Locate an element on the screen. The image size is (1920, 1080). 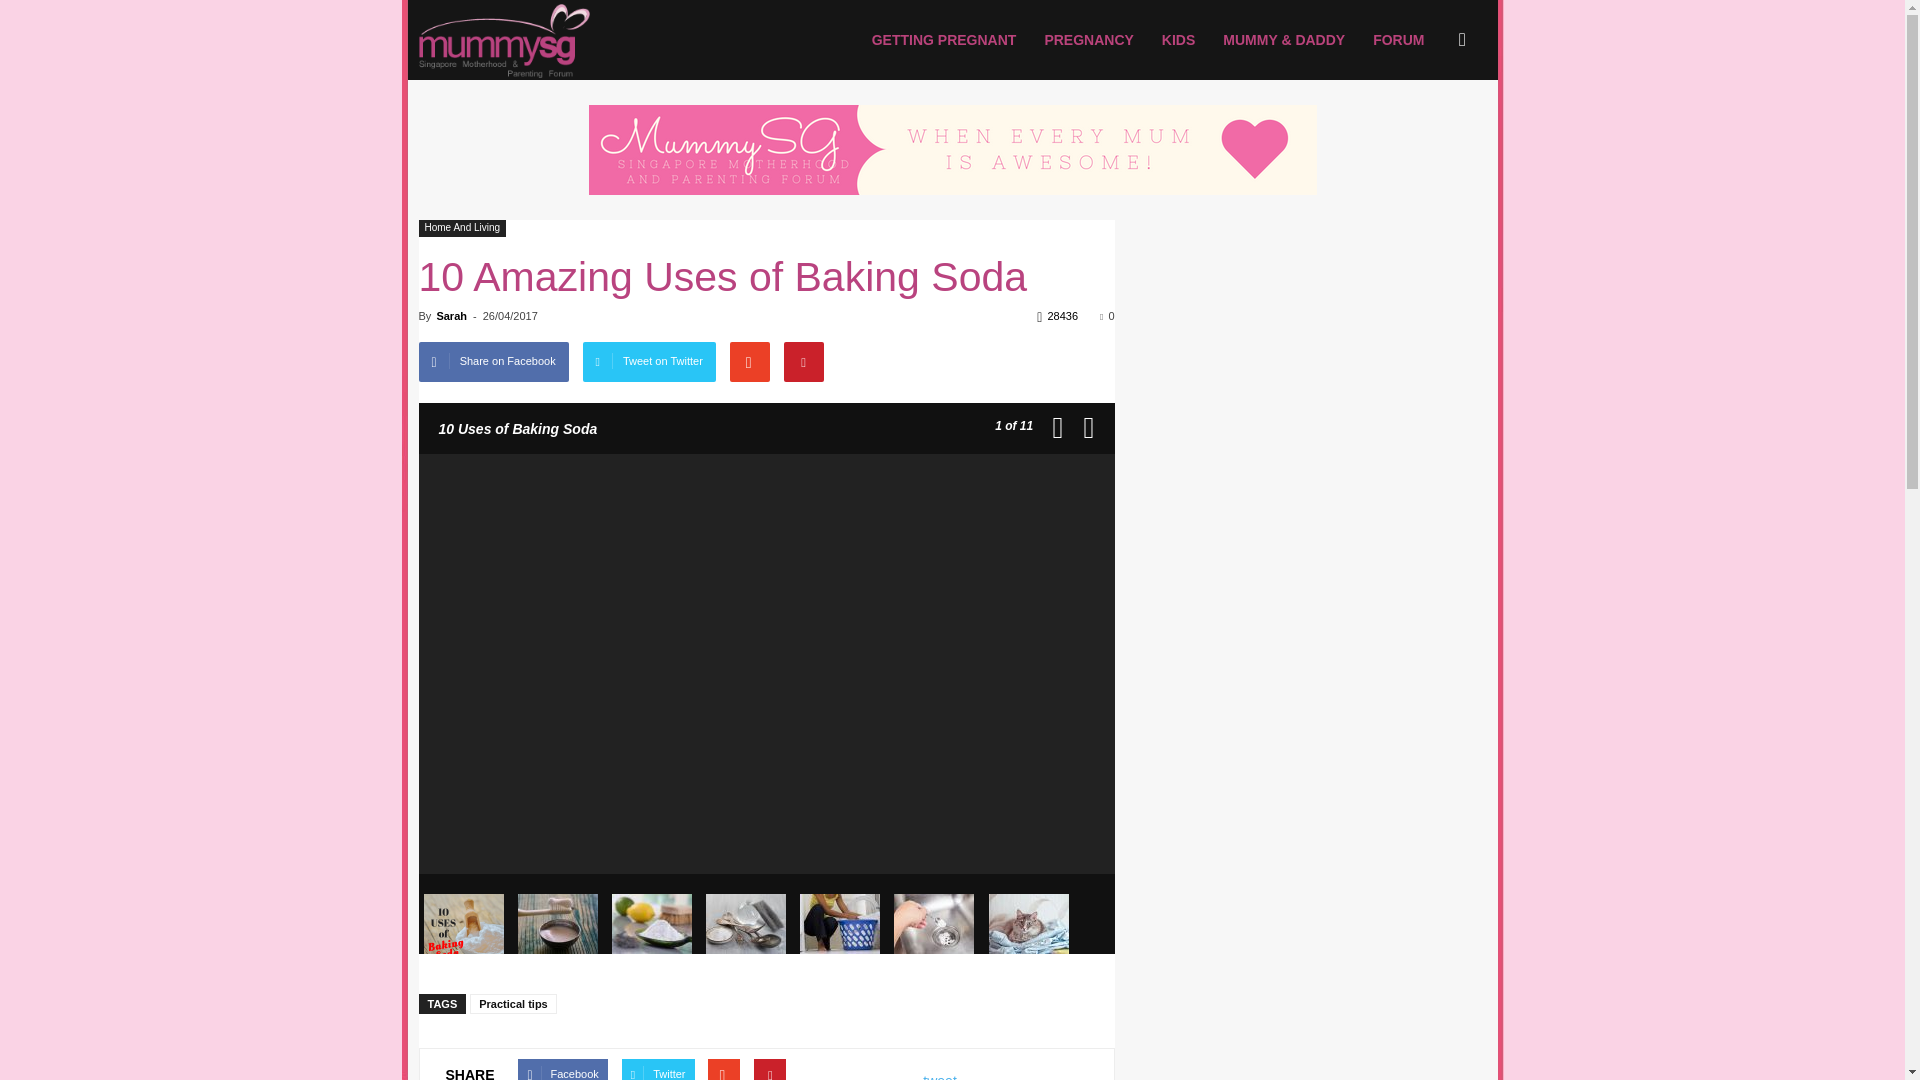
MummySG is located at coordinates (504, 40).